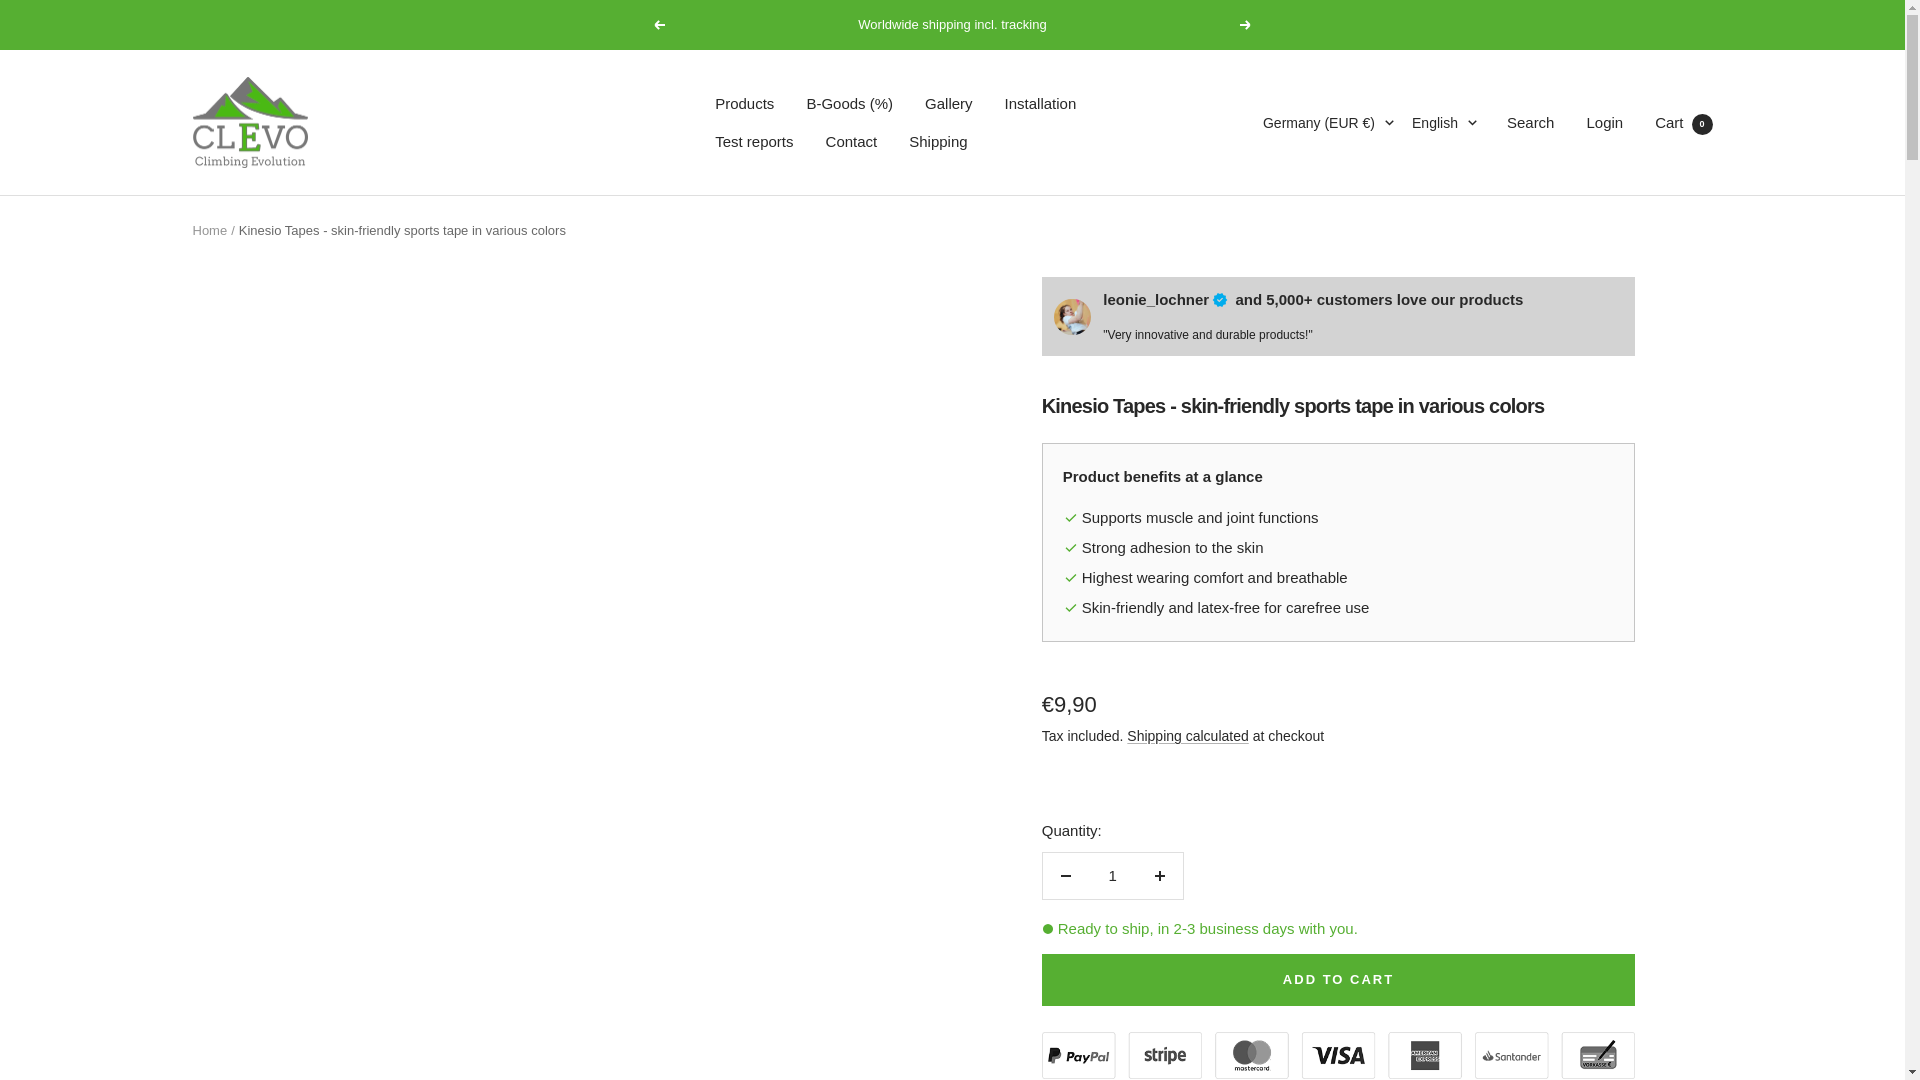 This screenshot has width=1920, height=1080. I want to click on DE, so click(1253, 950).